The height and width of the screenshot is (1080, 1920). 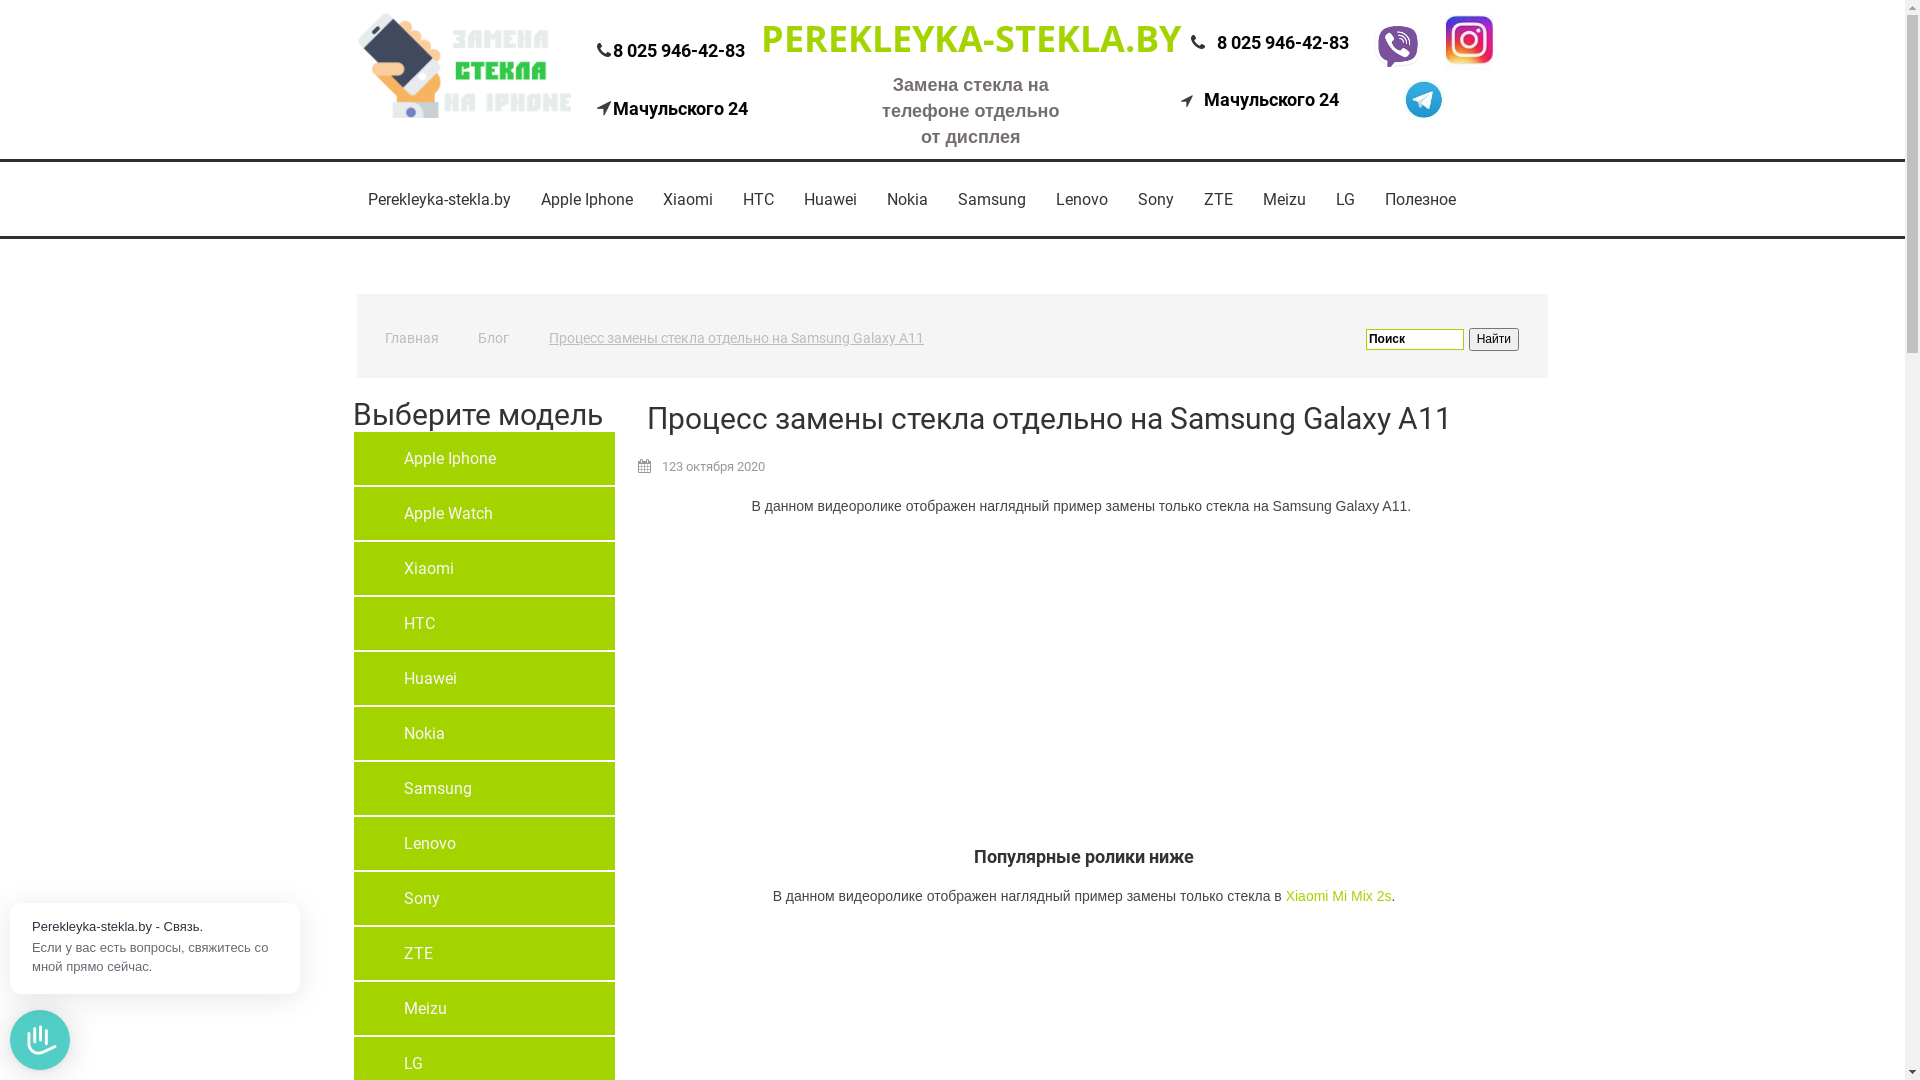 What do you see at coordinates (484, 844) in the screenshot?
I see `Lenovo` at bounding box center [484, 844].